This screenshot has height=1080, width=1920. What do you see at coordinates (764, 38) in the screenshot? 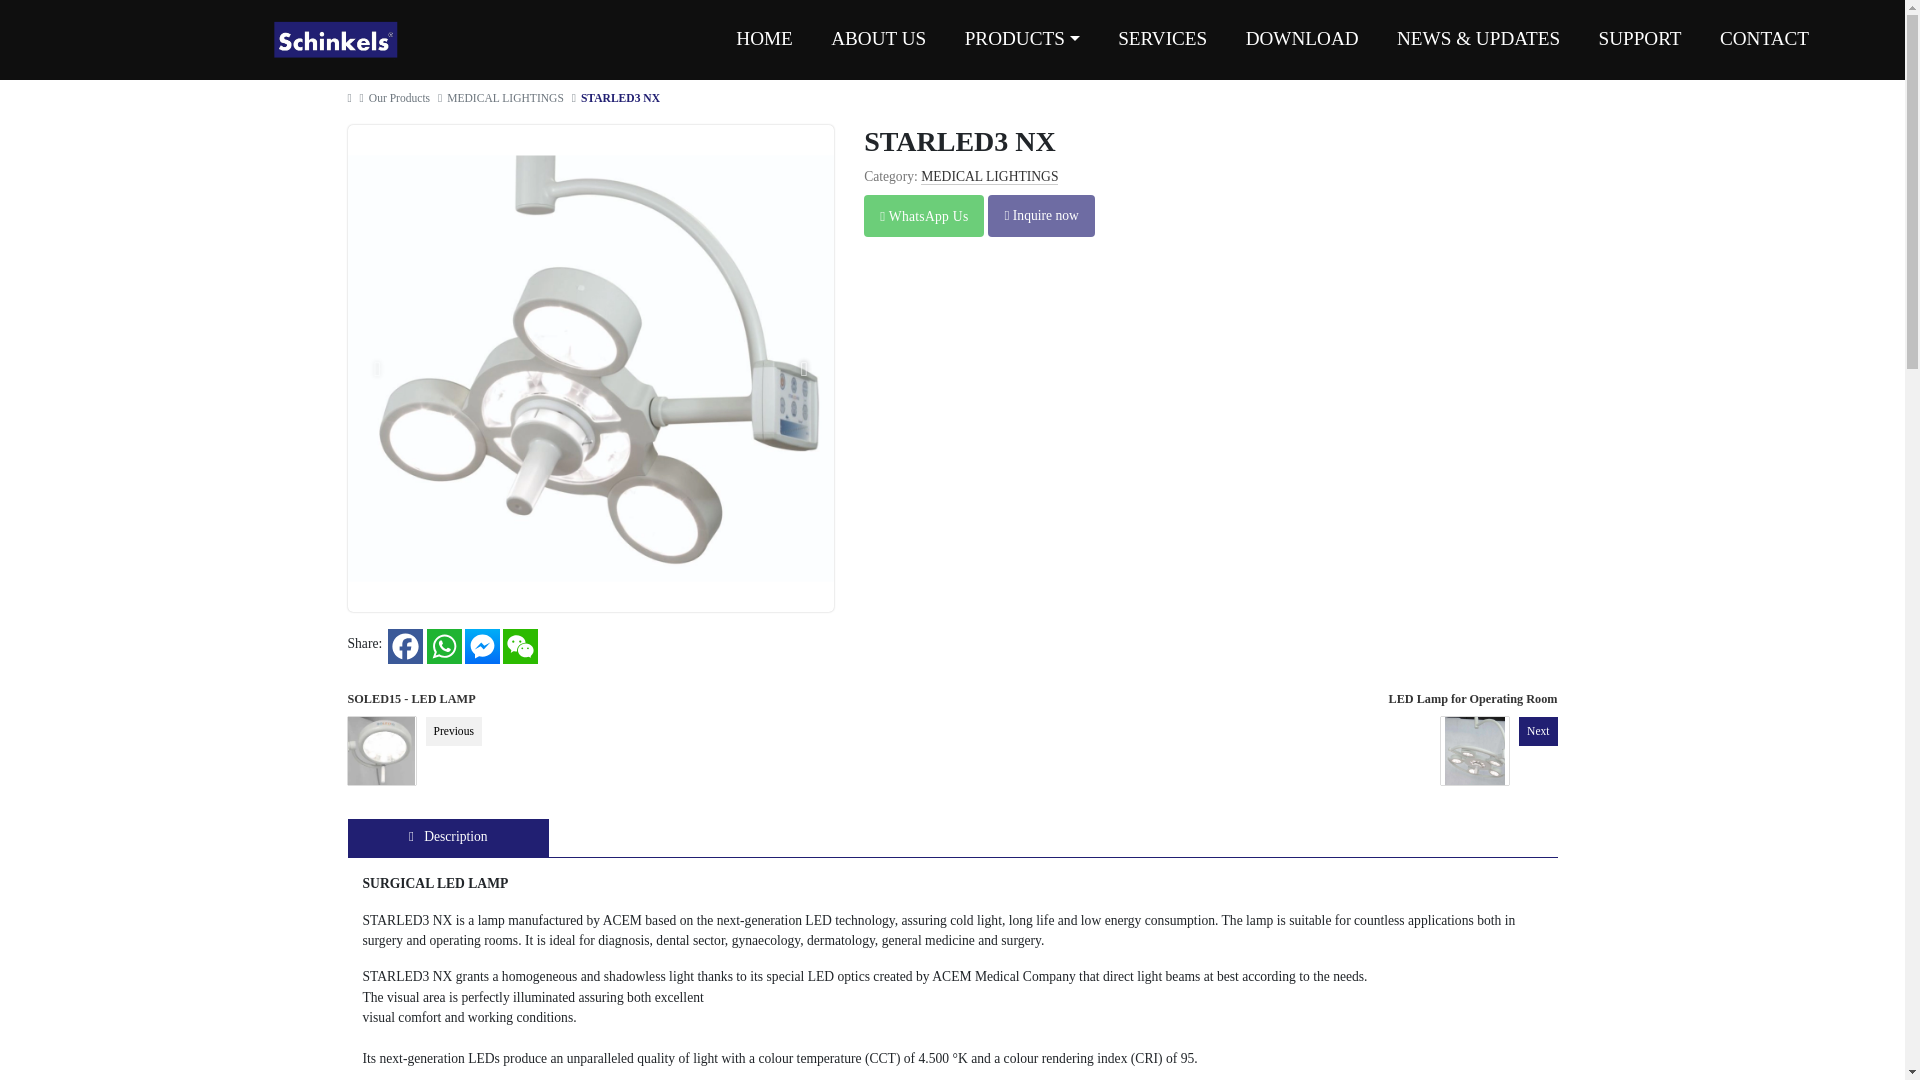
I see `Home` at bounding box center [764, 38].